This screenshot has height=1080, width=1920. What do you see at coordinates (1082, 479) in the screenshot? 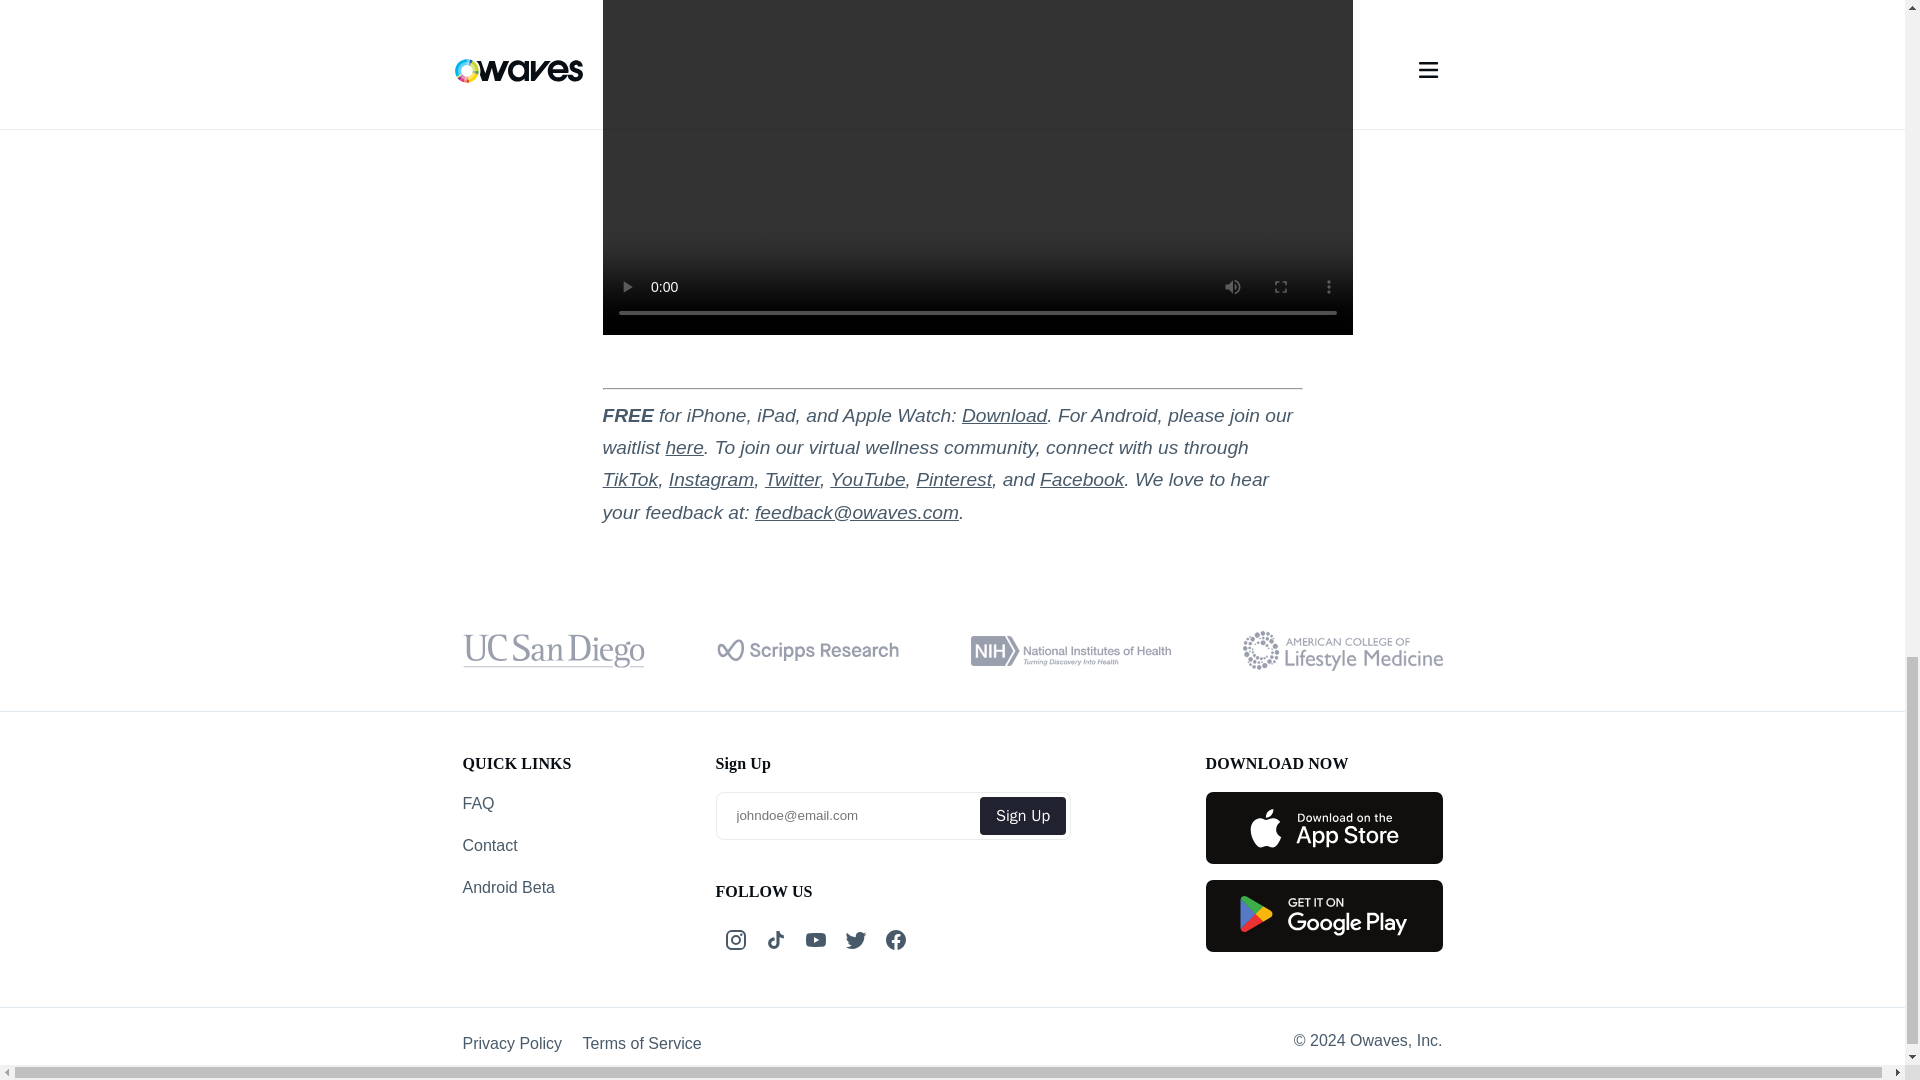
I see `Facebook` at bounding box center [1082, 479].